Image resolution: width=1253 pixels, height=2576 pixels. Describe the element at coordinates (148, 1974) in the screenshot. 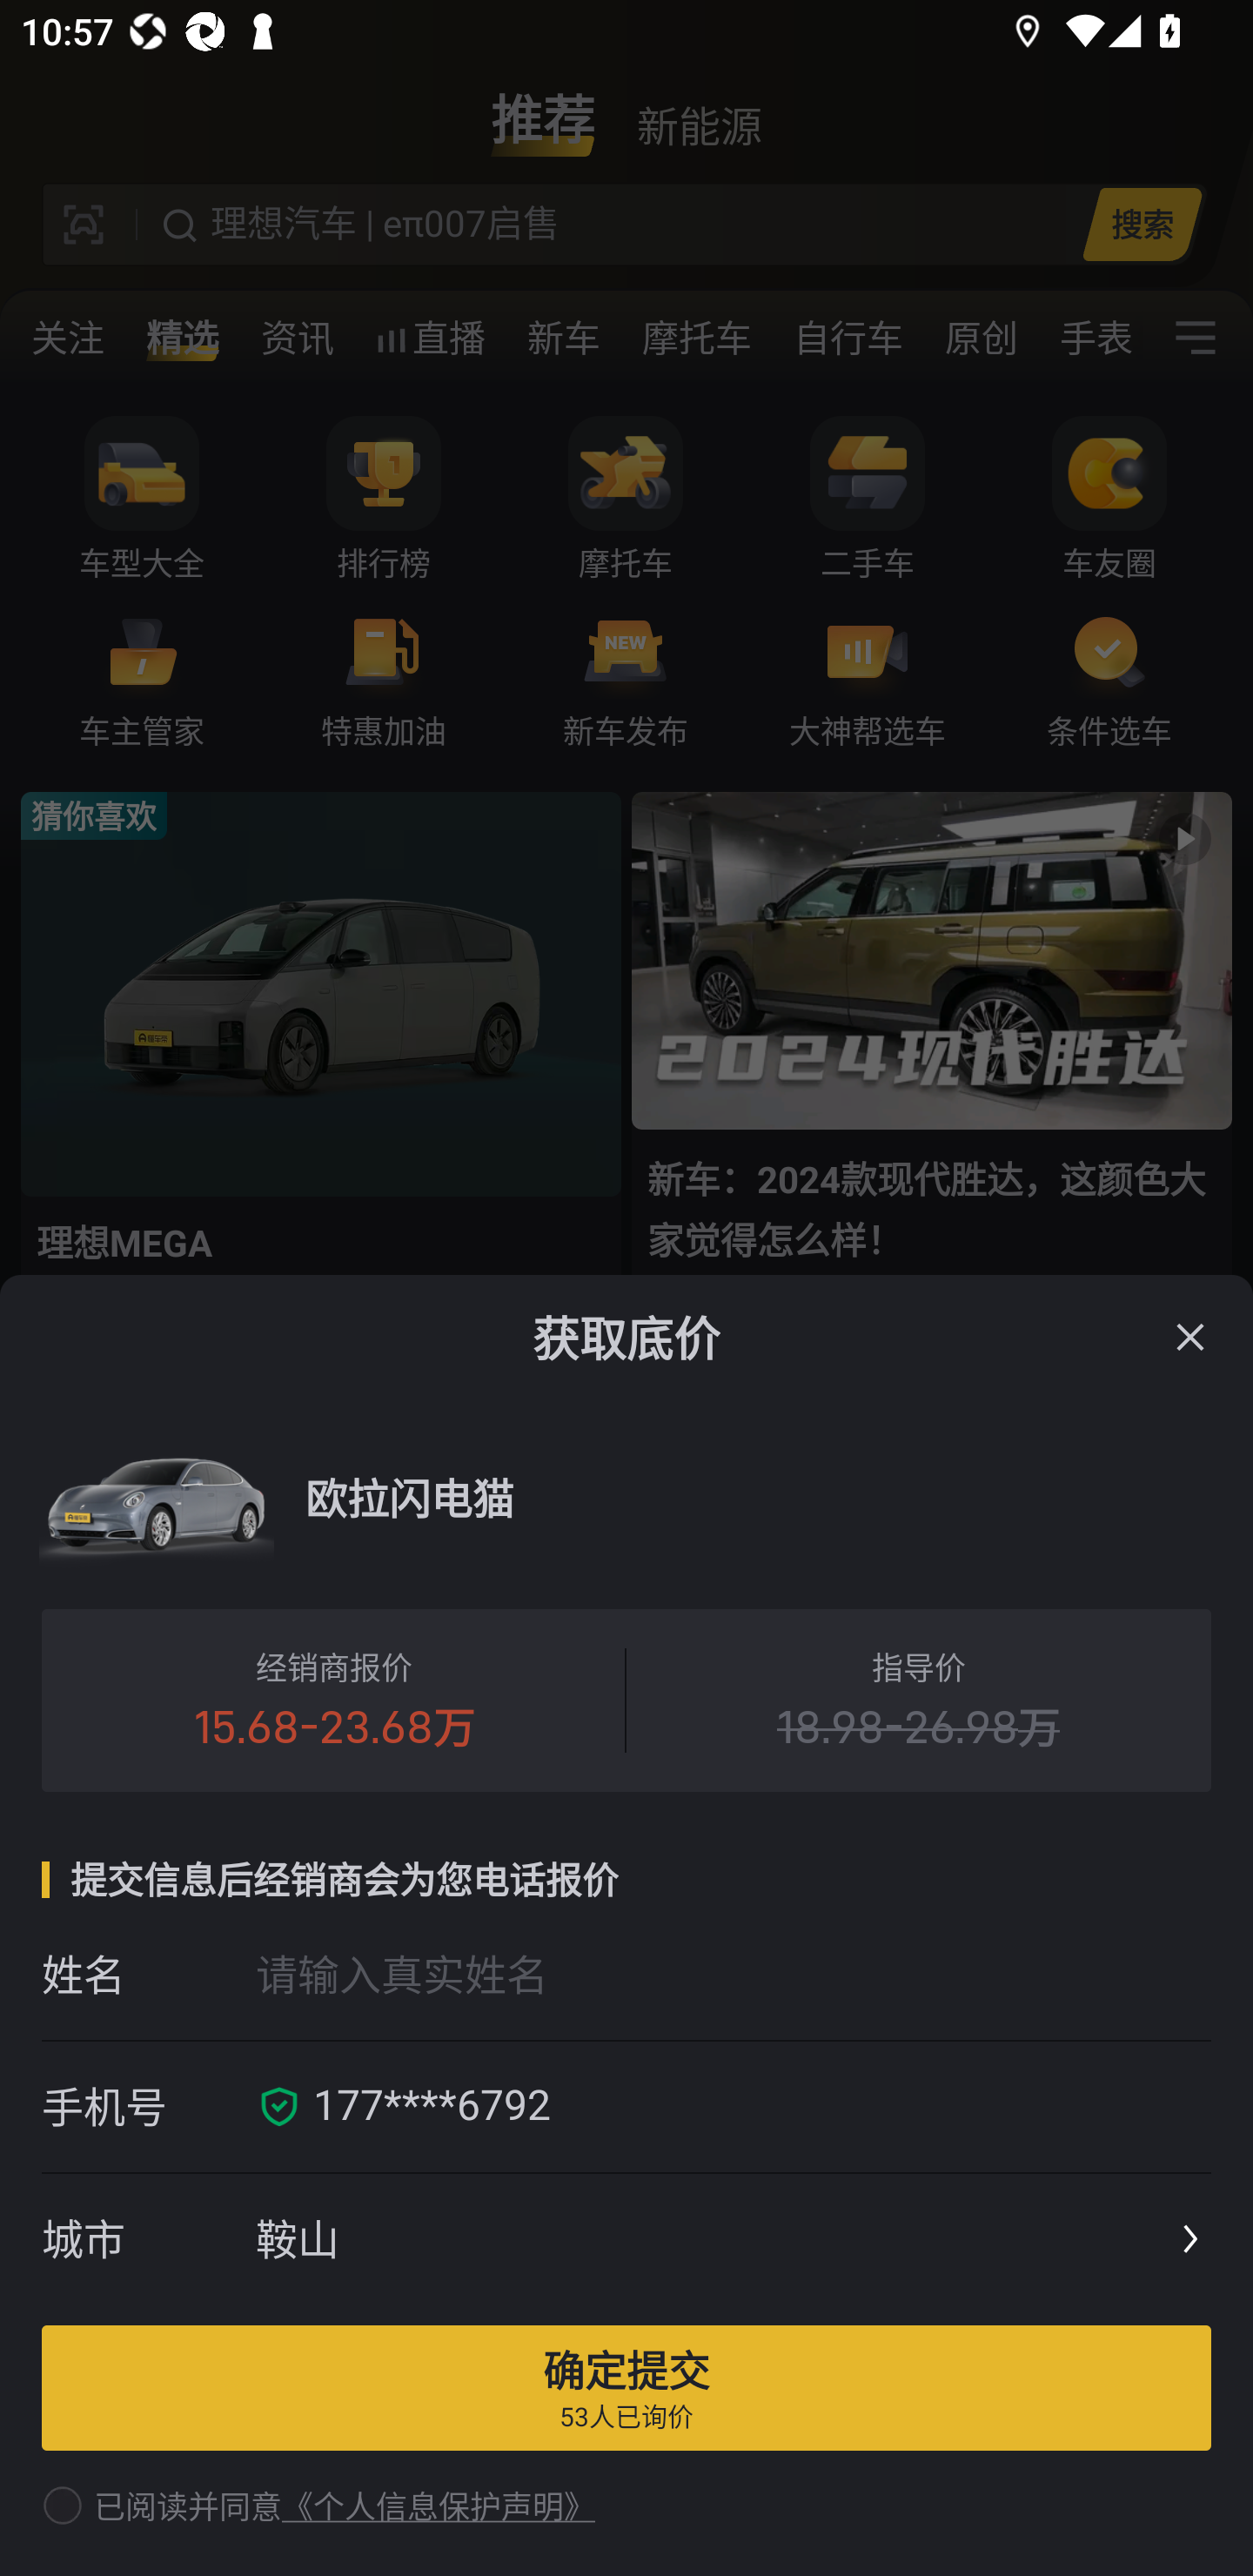

I see `姓名` at that location.